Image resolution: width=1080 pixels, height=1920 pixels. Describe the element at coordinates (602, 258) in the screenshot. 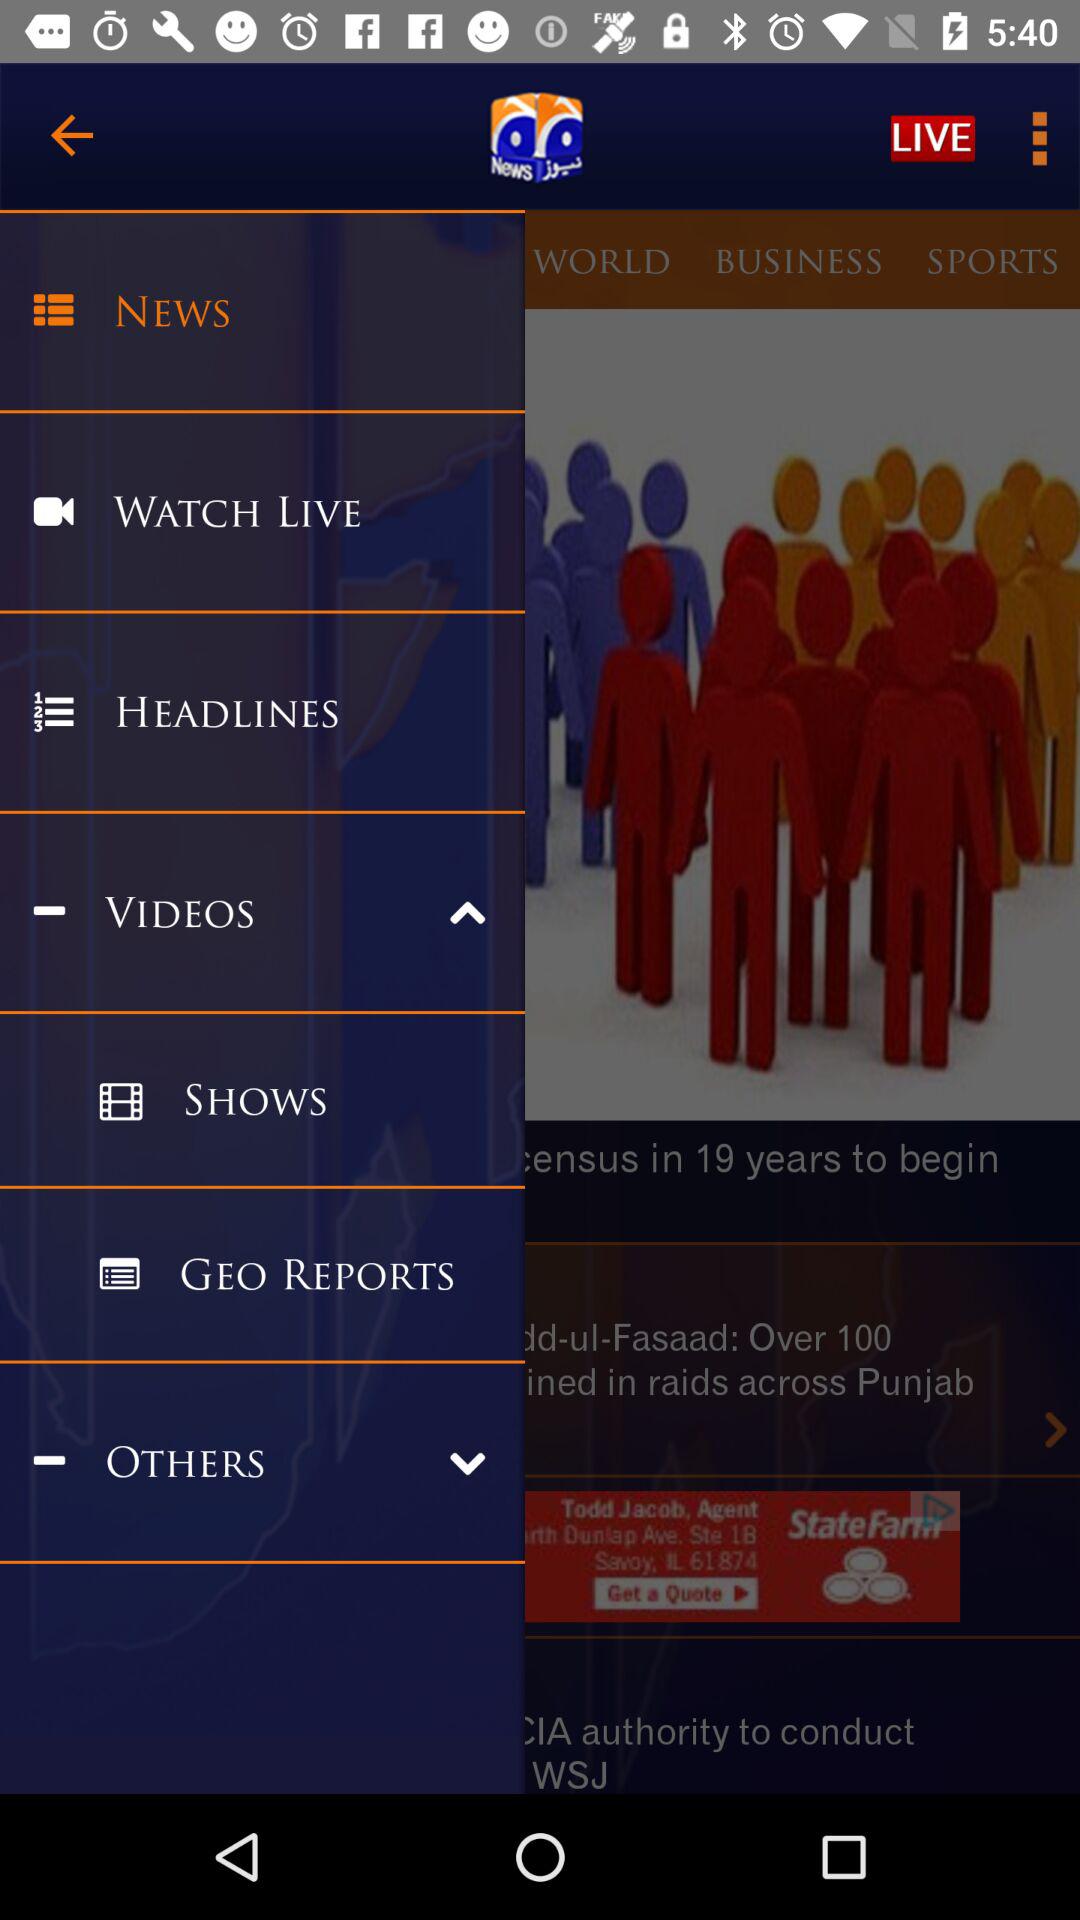

I see `select the world` at that location.